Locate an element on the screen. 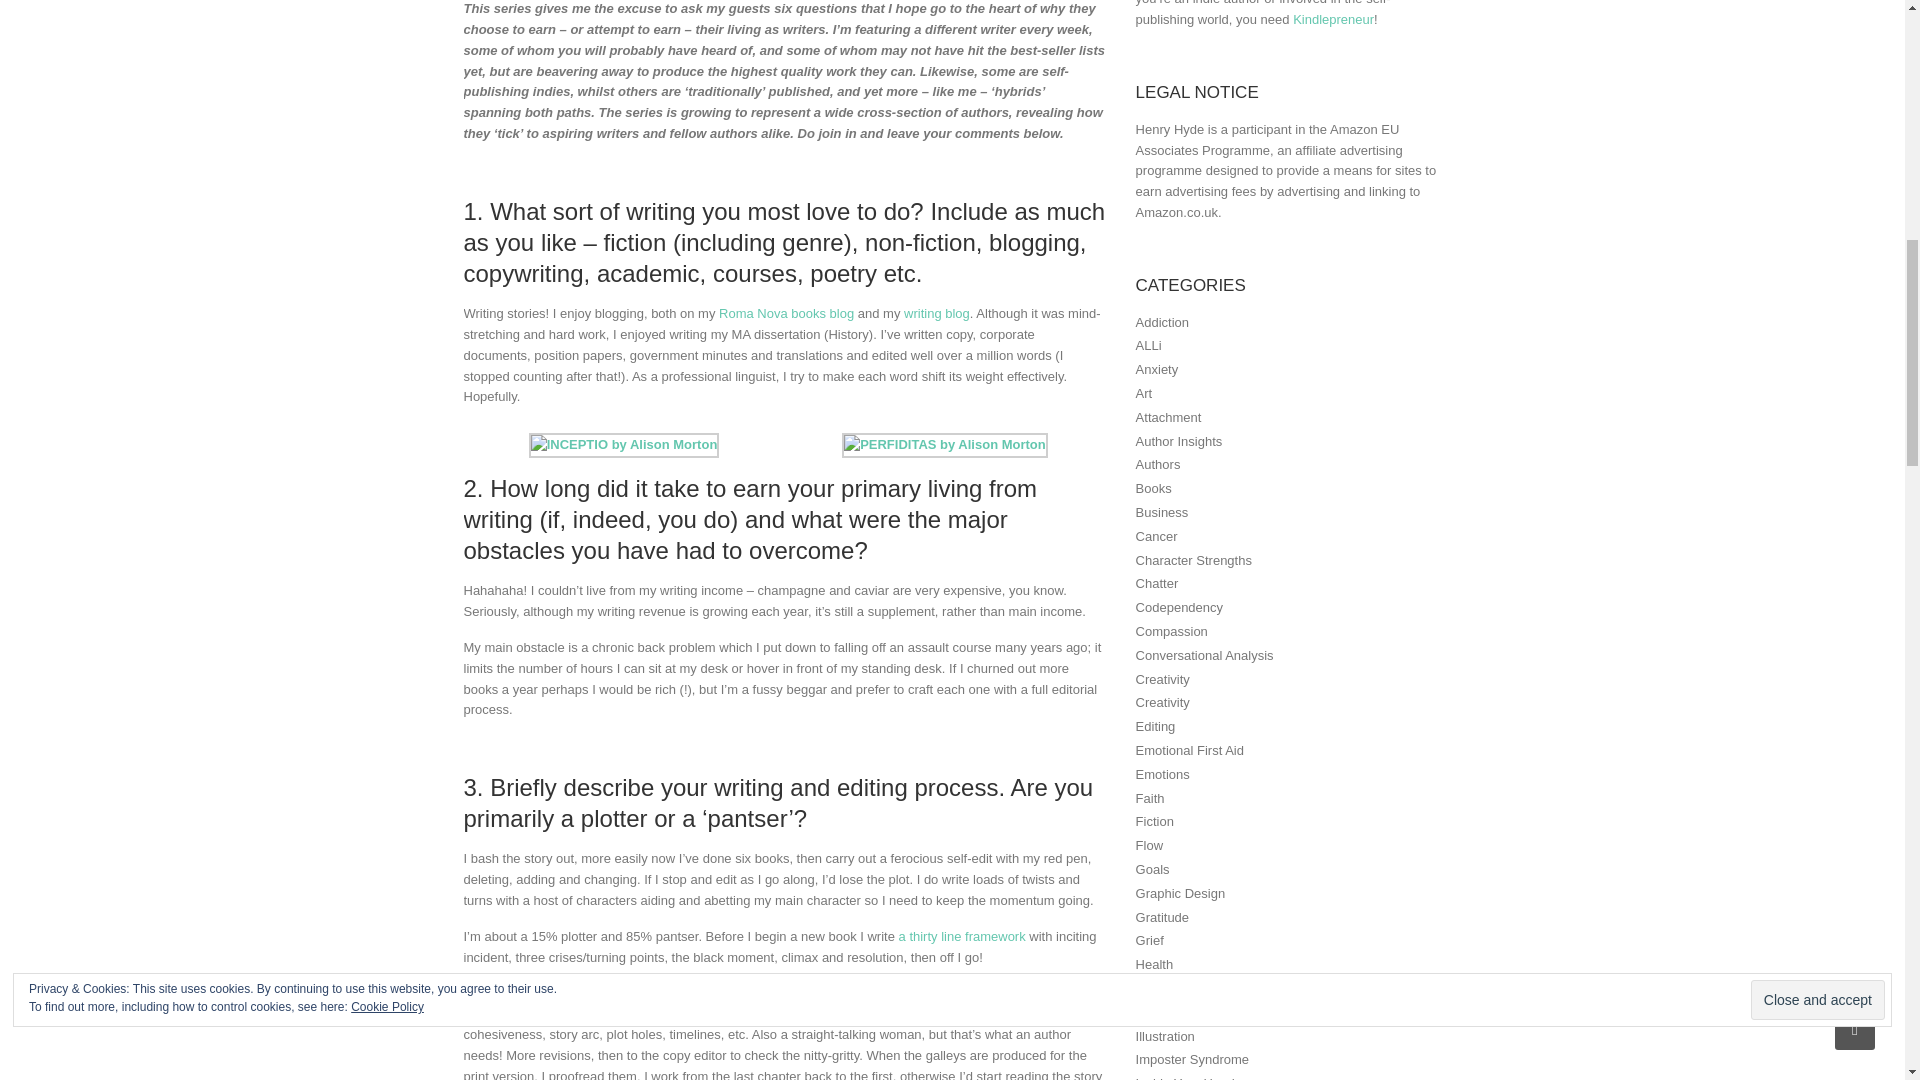  a thirty line framework is located at coordinates (962, 936).